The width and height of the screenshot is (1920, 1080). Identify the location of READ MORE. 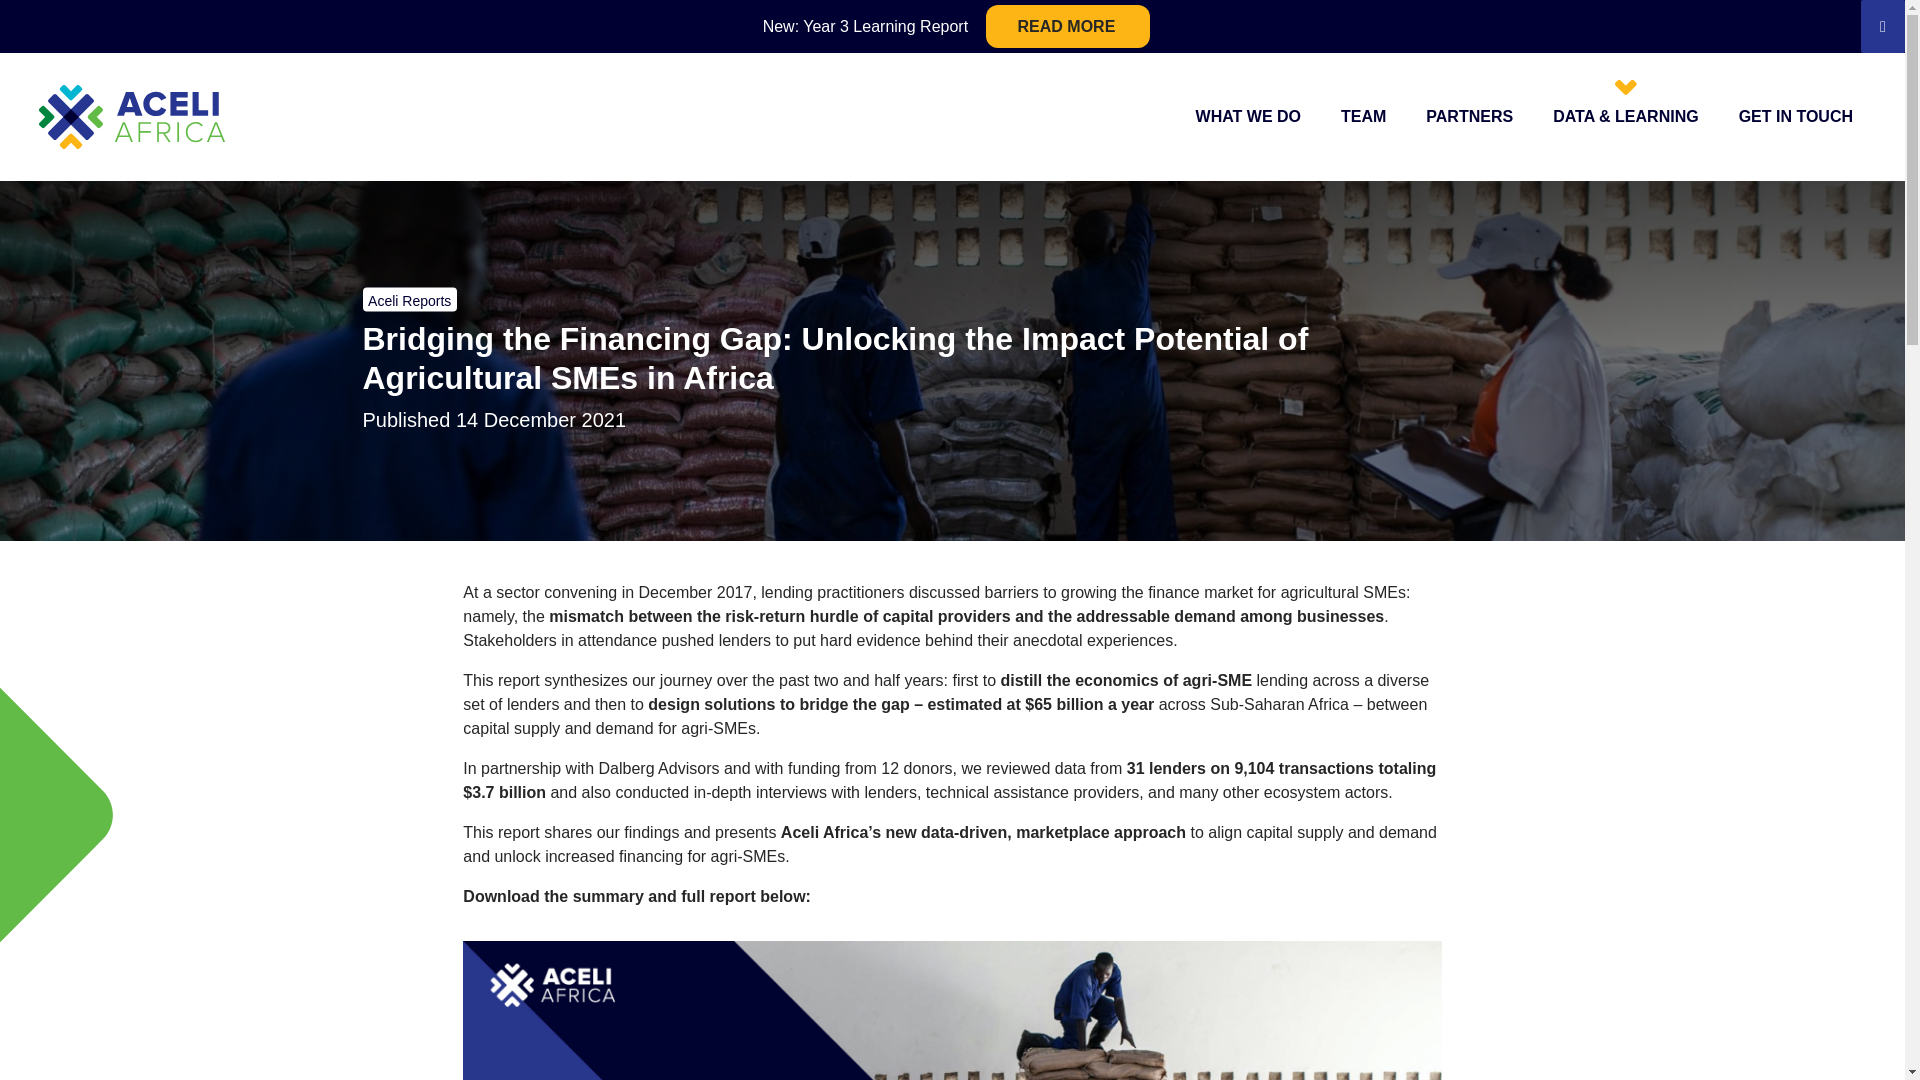
(1068, 26).